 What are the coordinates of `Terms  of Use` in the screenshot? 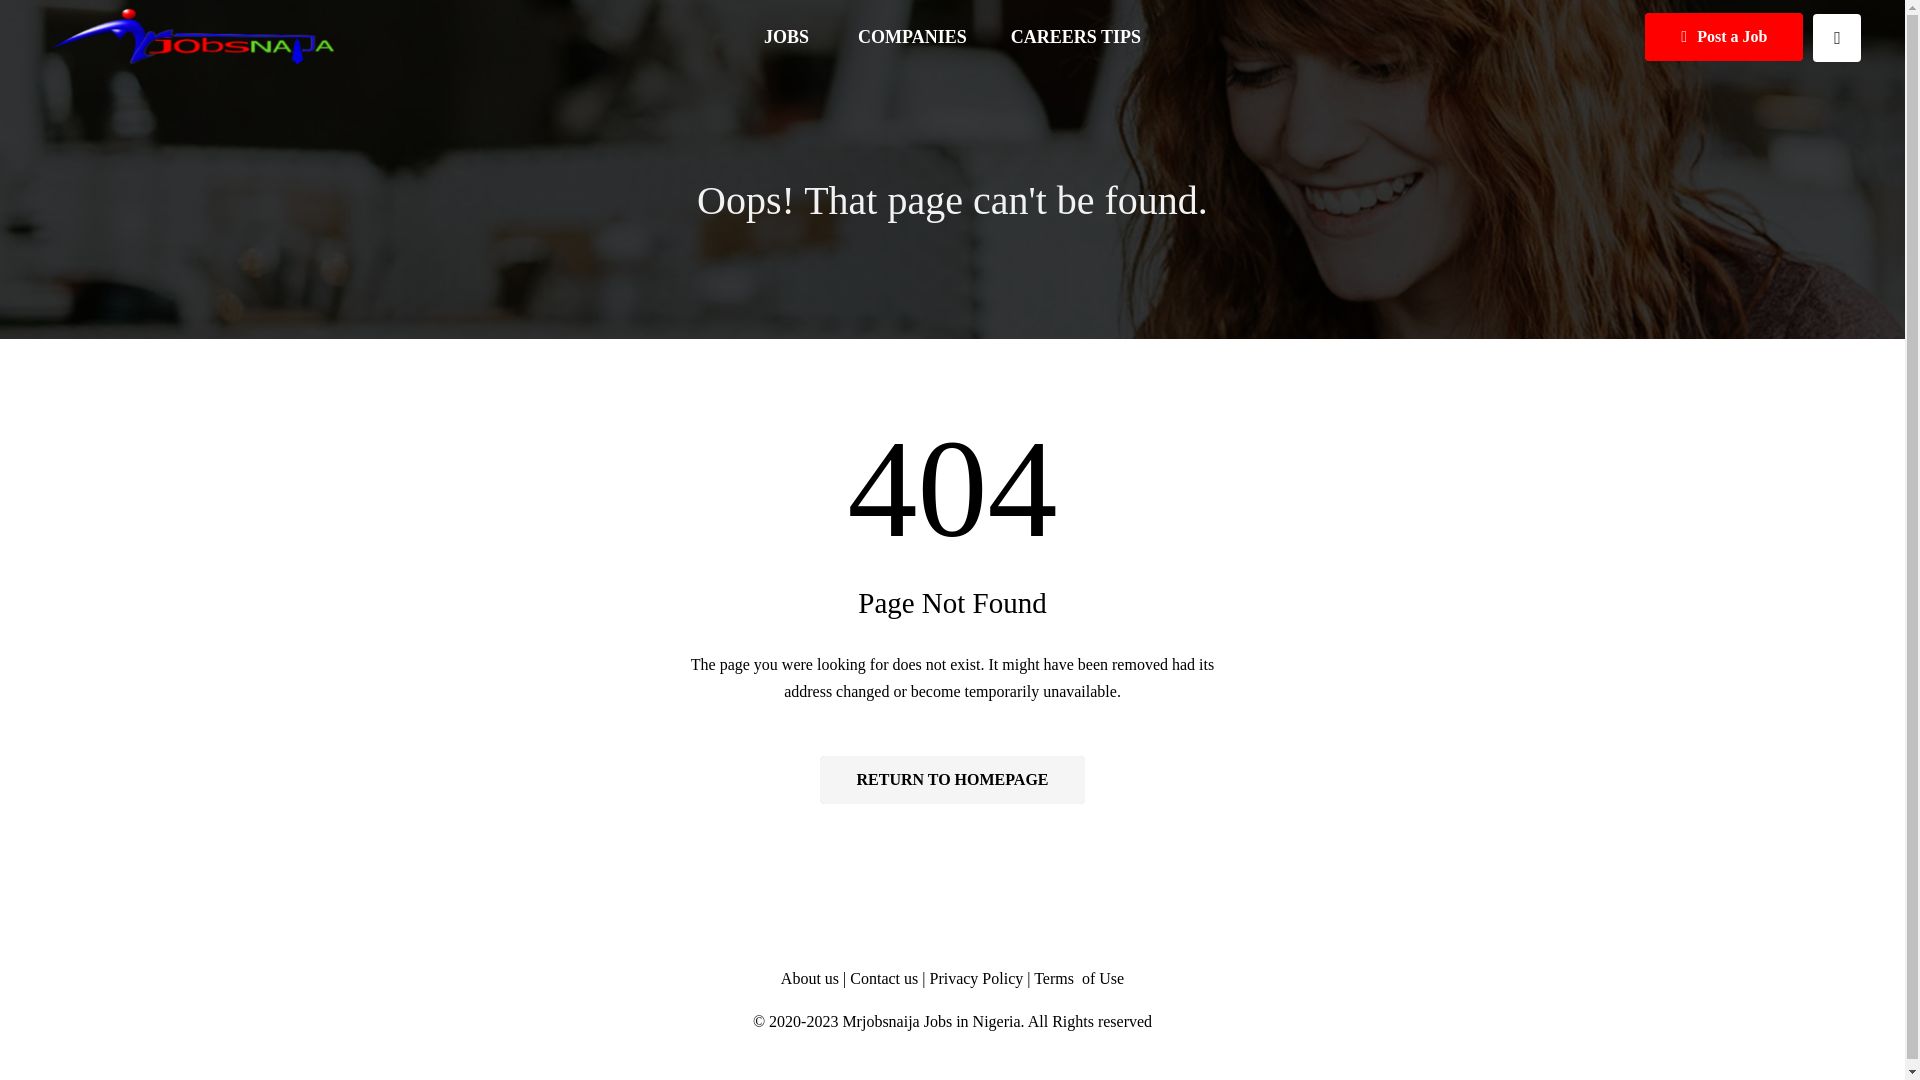 It's located at (1078, 978).